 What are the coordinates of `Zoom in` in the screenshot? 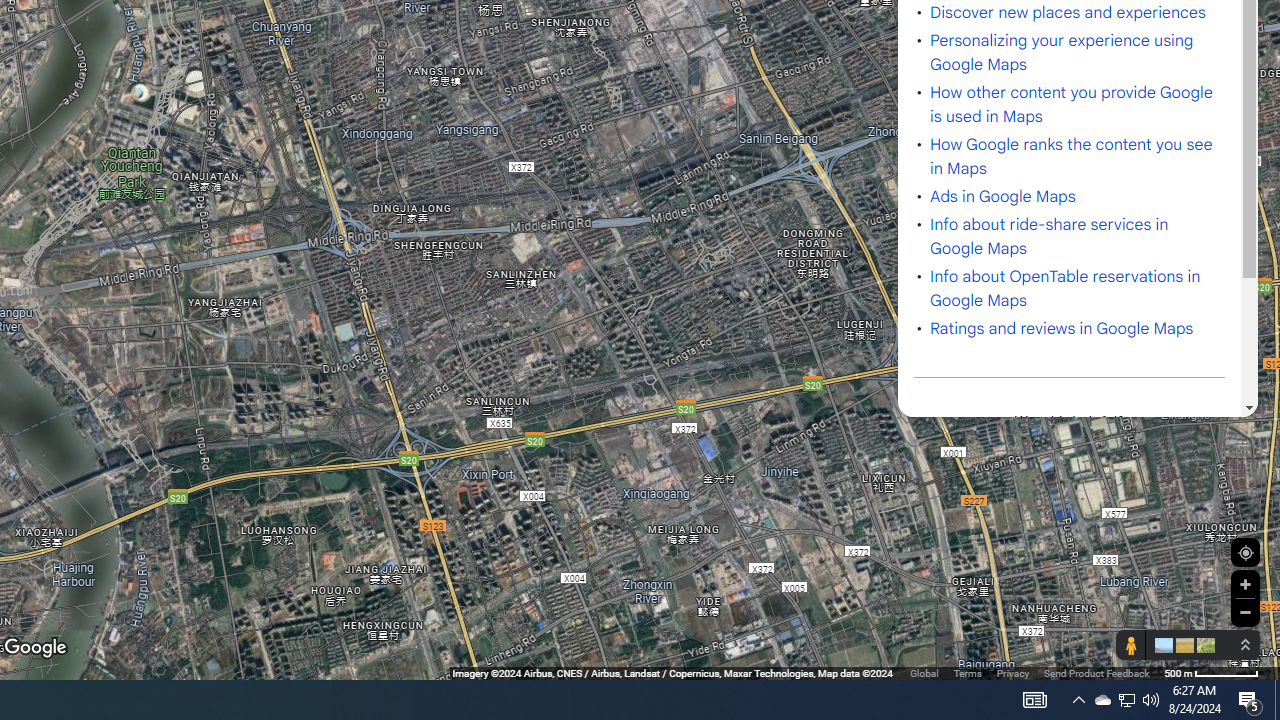 It's located at (1245, 584).